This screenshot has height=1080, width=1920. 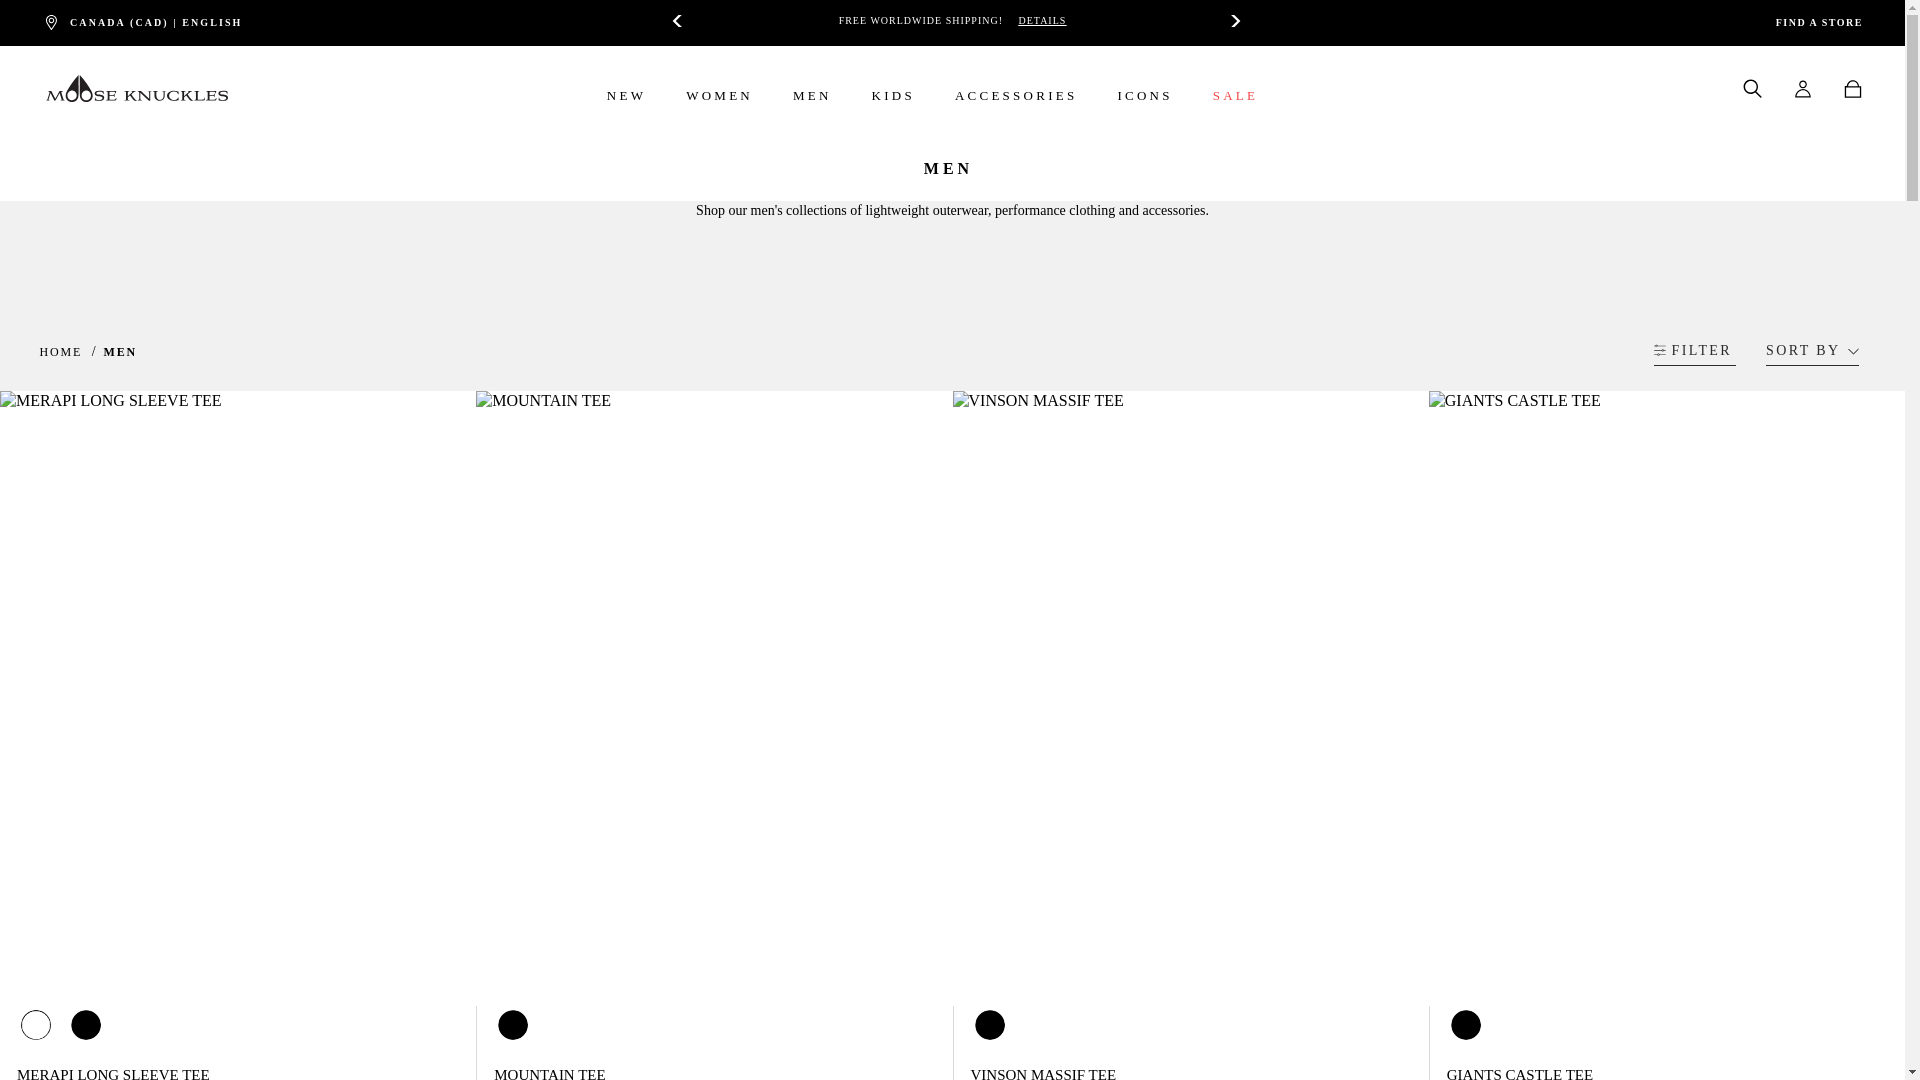 I want to click on NEXT, so click(x=1230, y=20).